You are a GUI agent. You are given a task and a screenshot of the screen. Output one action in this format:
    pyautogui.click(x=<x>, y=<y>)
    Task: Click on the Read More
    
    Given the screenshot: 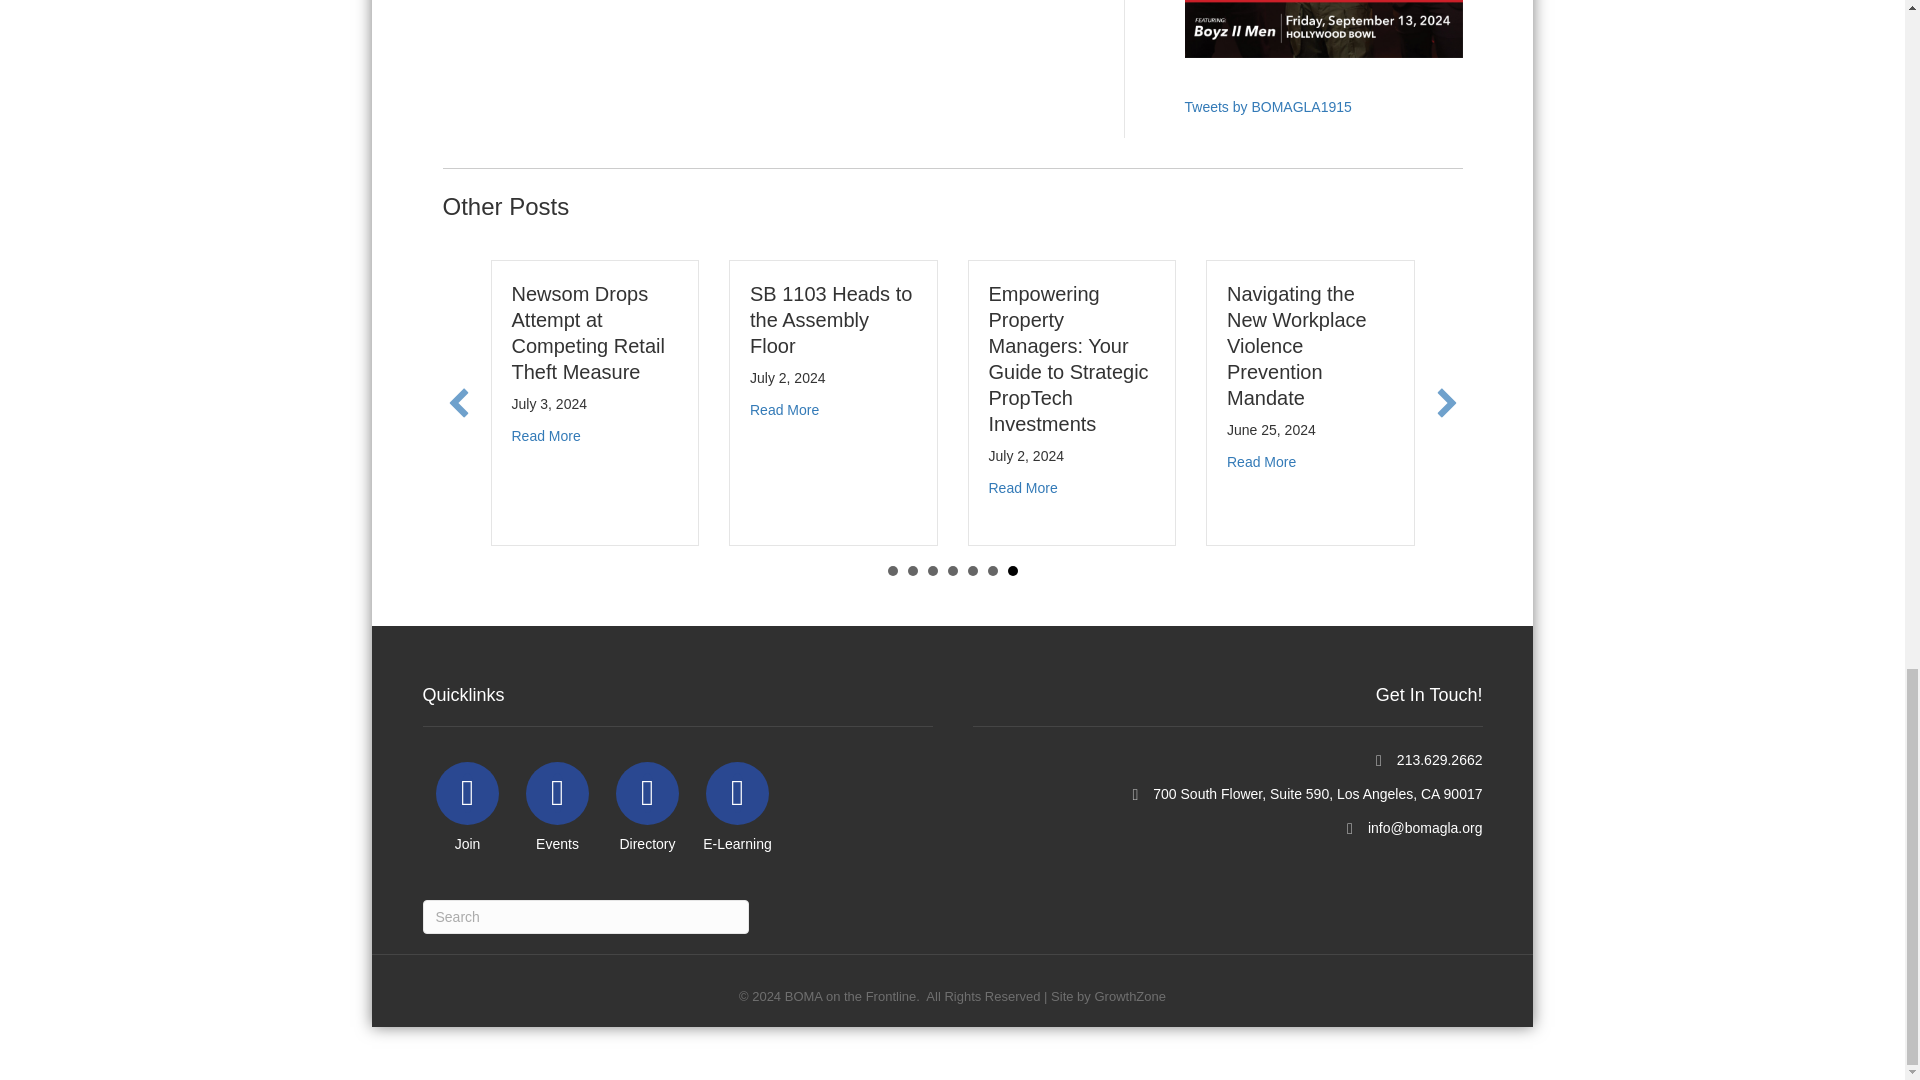 What is the action you would take?
    pyautogui.click(x=1022, y=487)
    